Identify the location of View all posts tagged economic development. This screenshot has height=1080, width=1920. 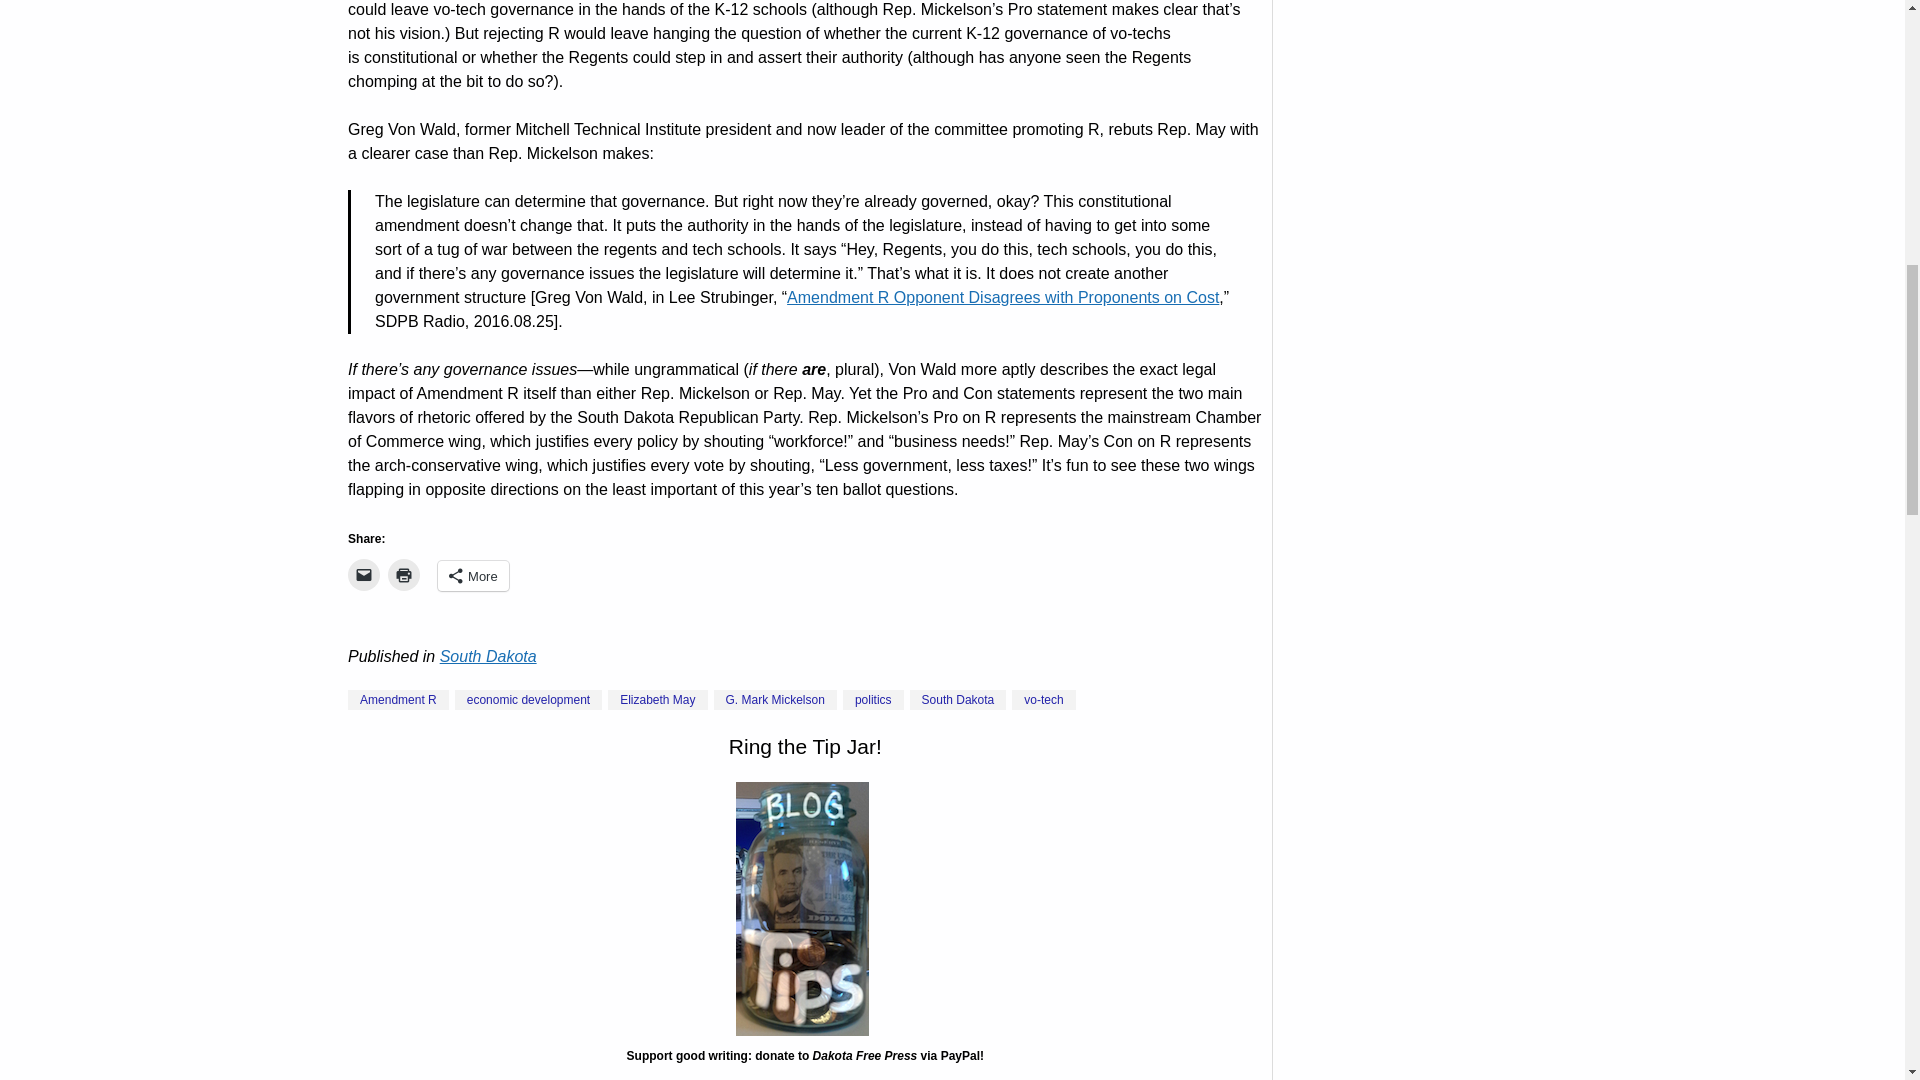
(528, 700).